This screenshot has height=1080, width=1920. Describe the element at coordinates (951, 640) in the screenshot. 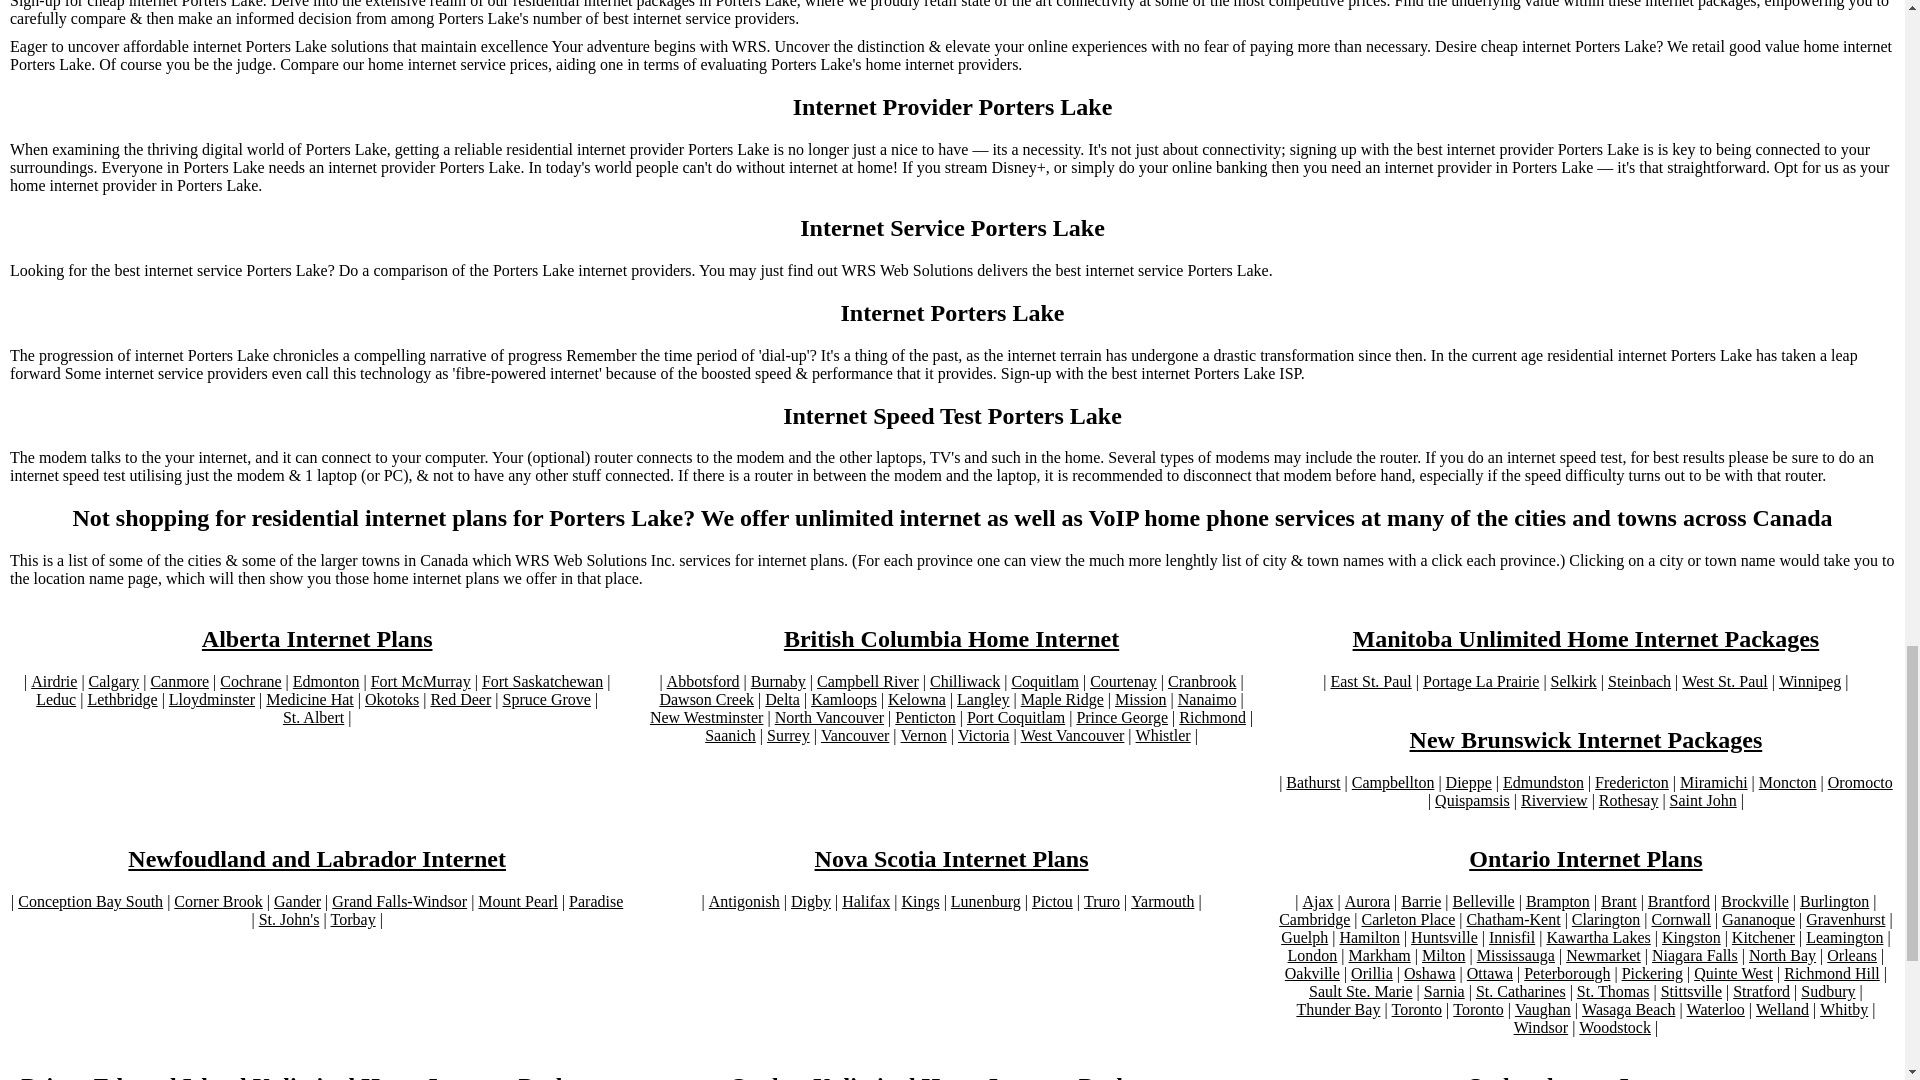

I see `British Columbia Home Internet` at that location.